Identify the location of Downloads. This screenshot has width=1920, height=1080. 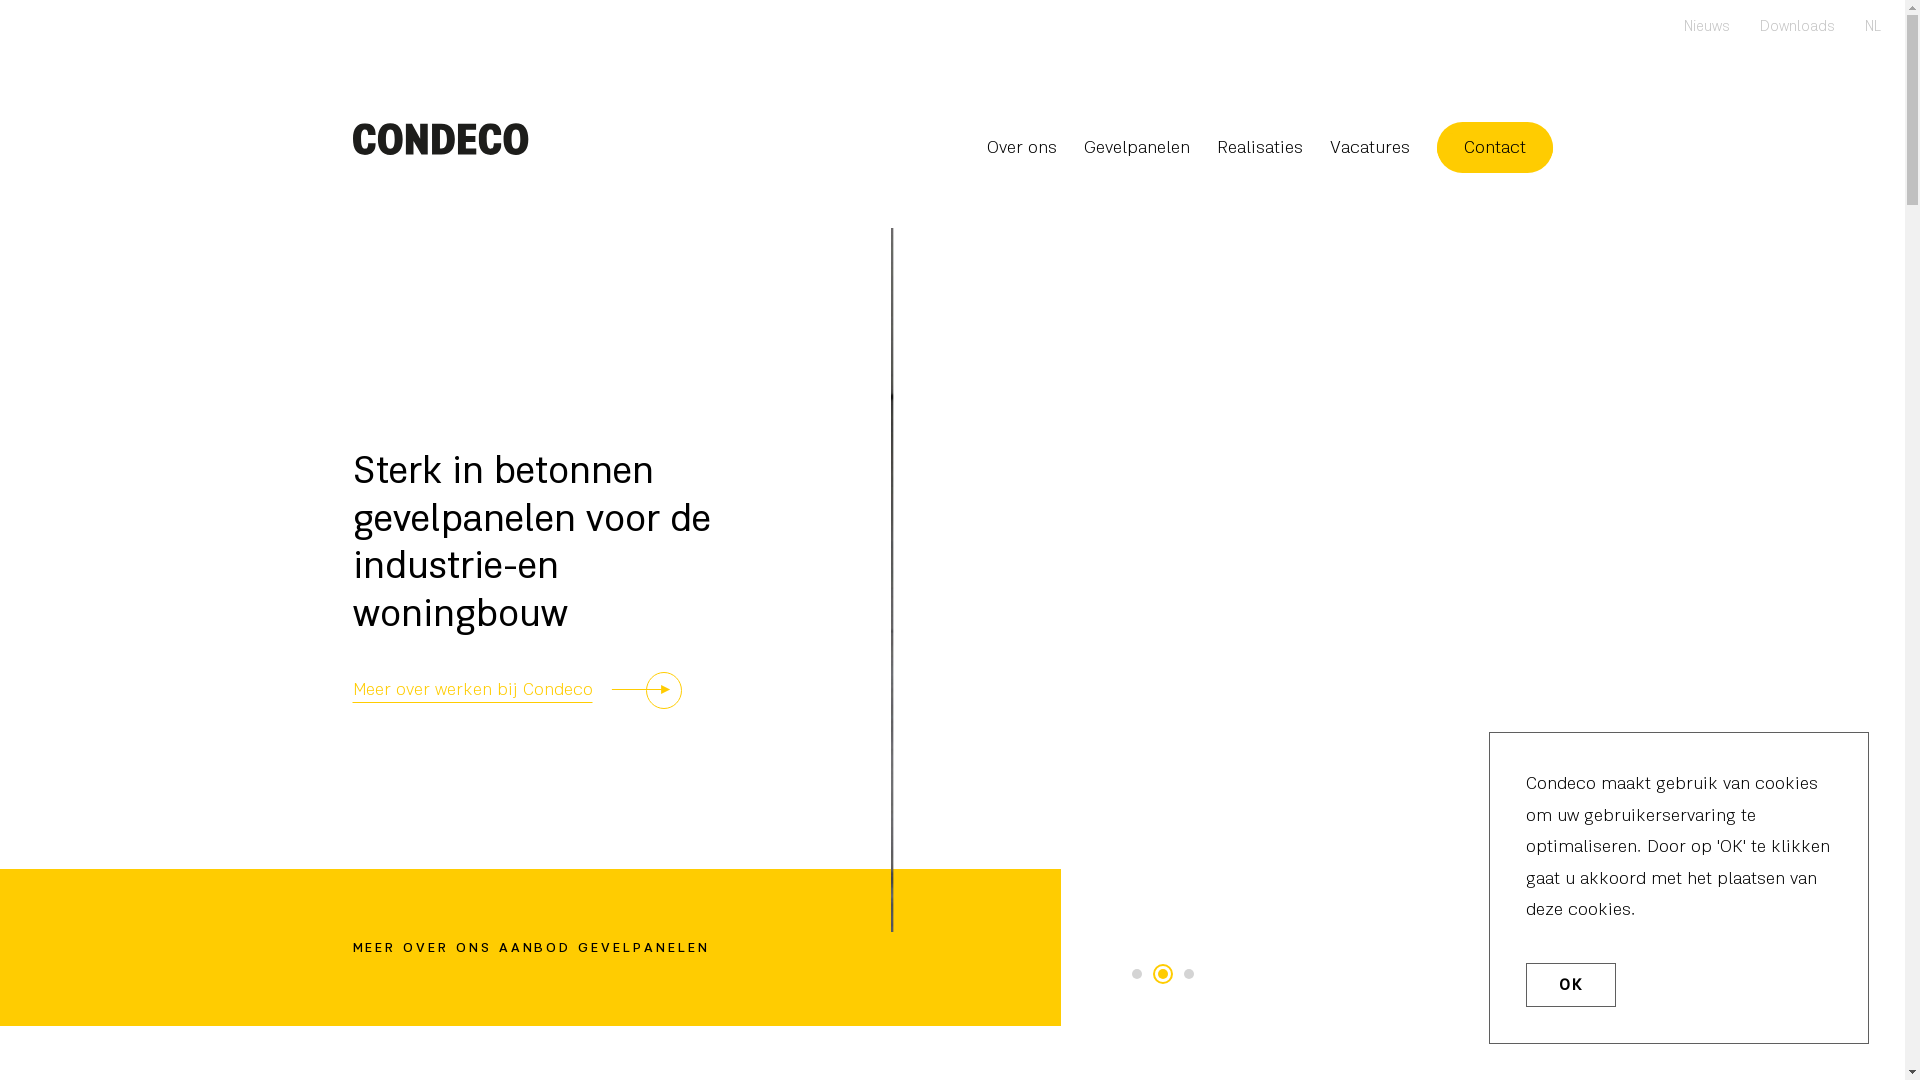
(1798, 28).